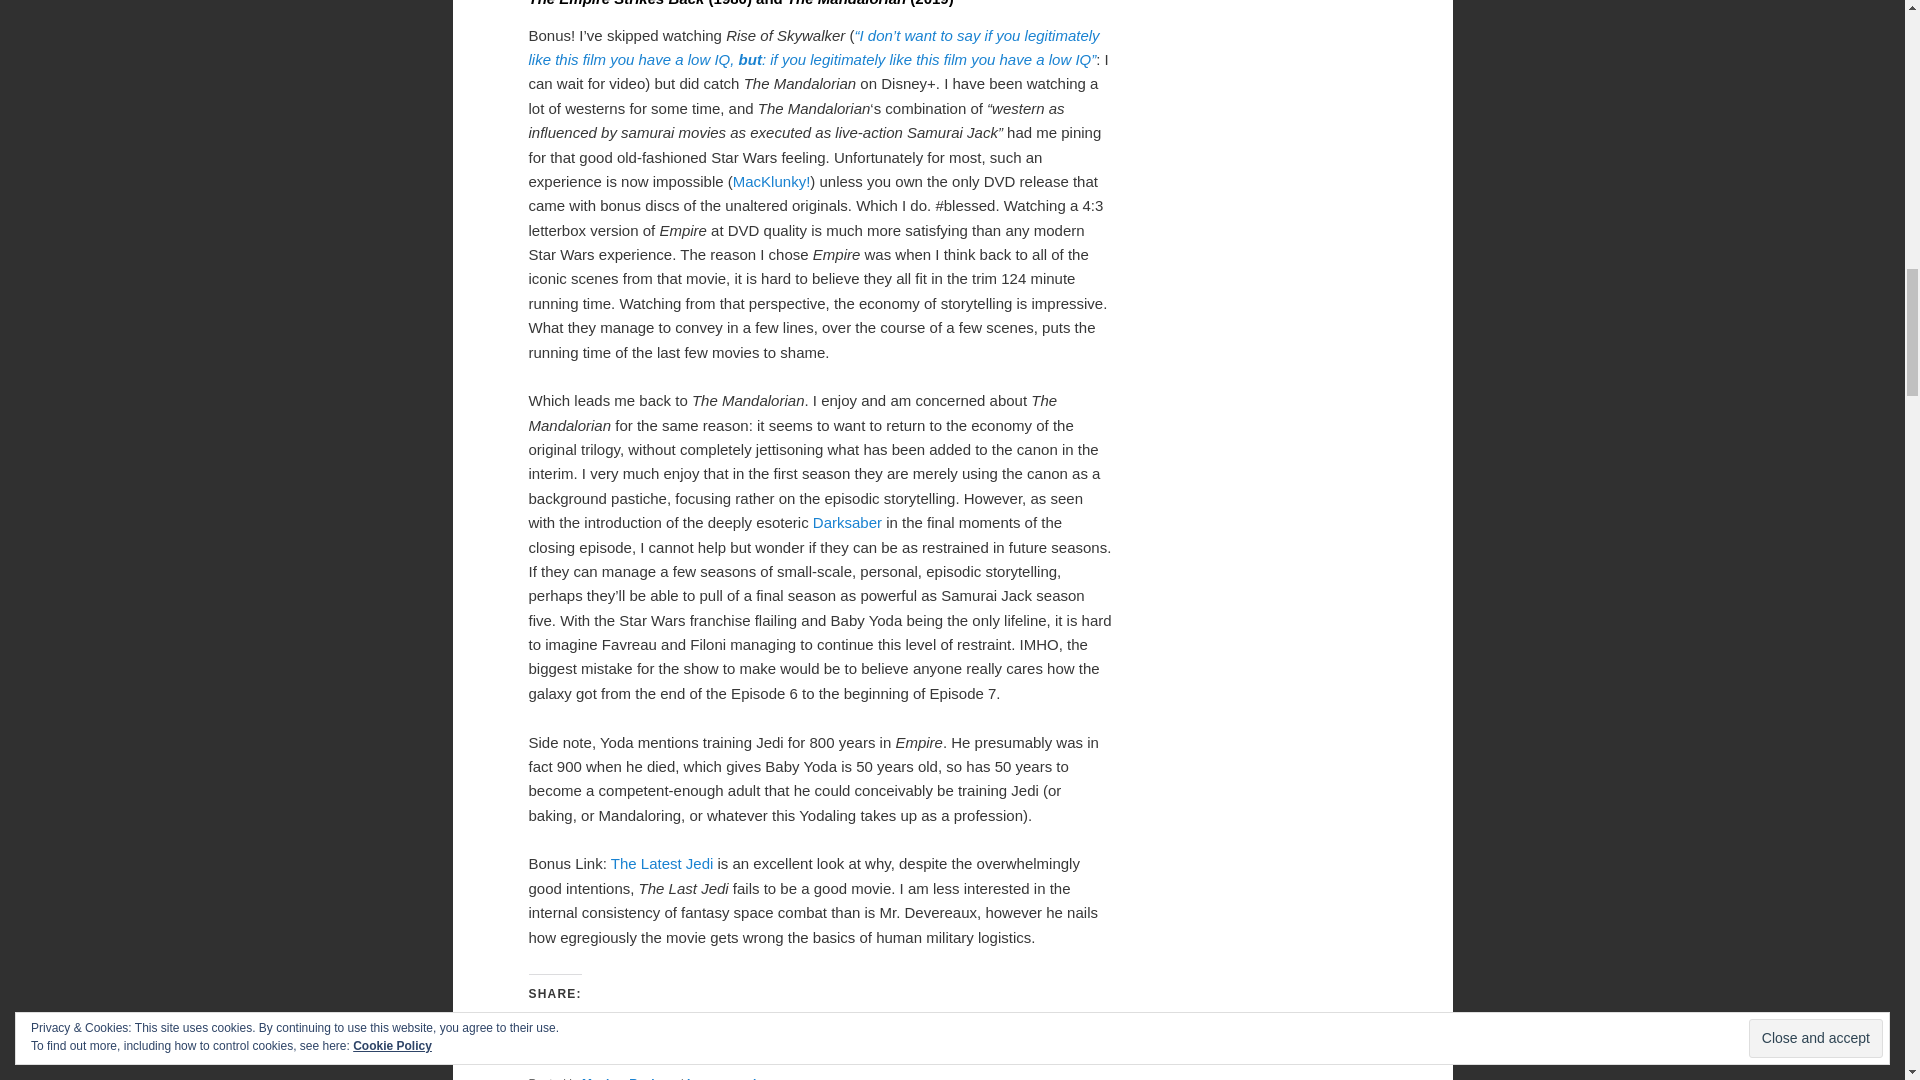  Describe the element at coordinates (662, 863) in the screenshot. I see `The Latest Jedi` at that location.